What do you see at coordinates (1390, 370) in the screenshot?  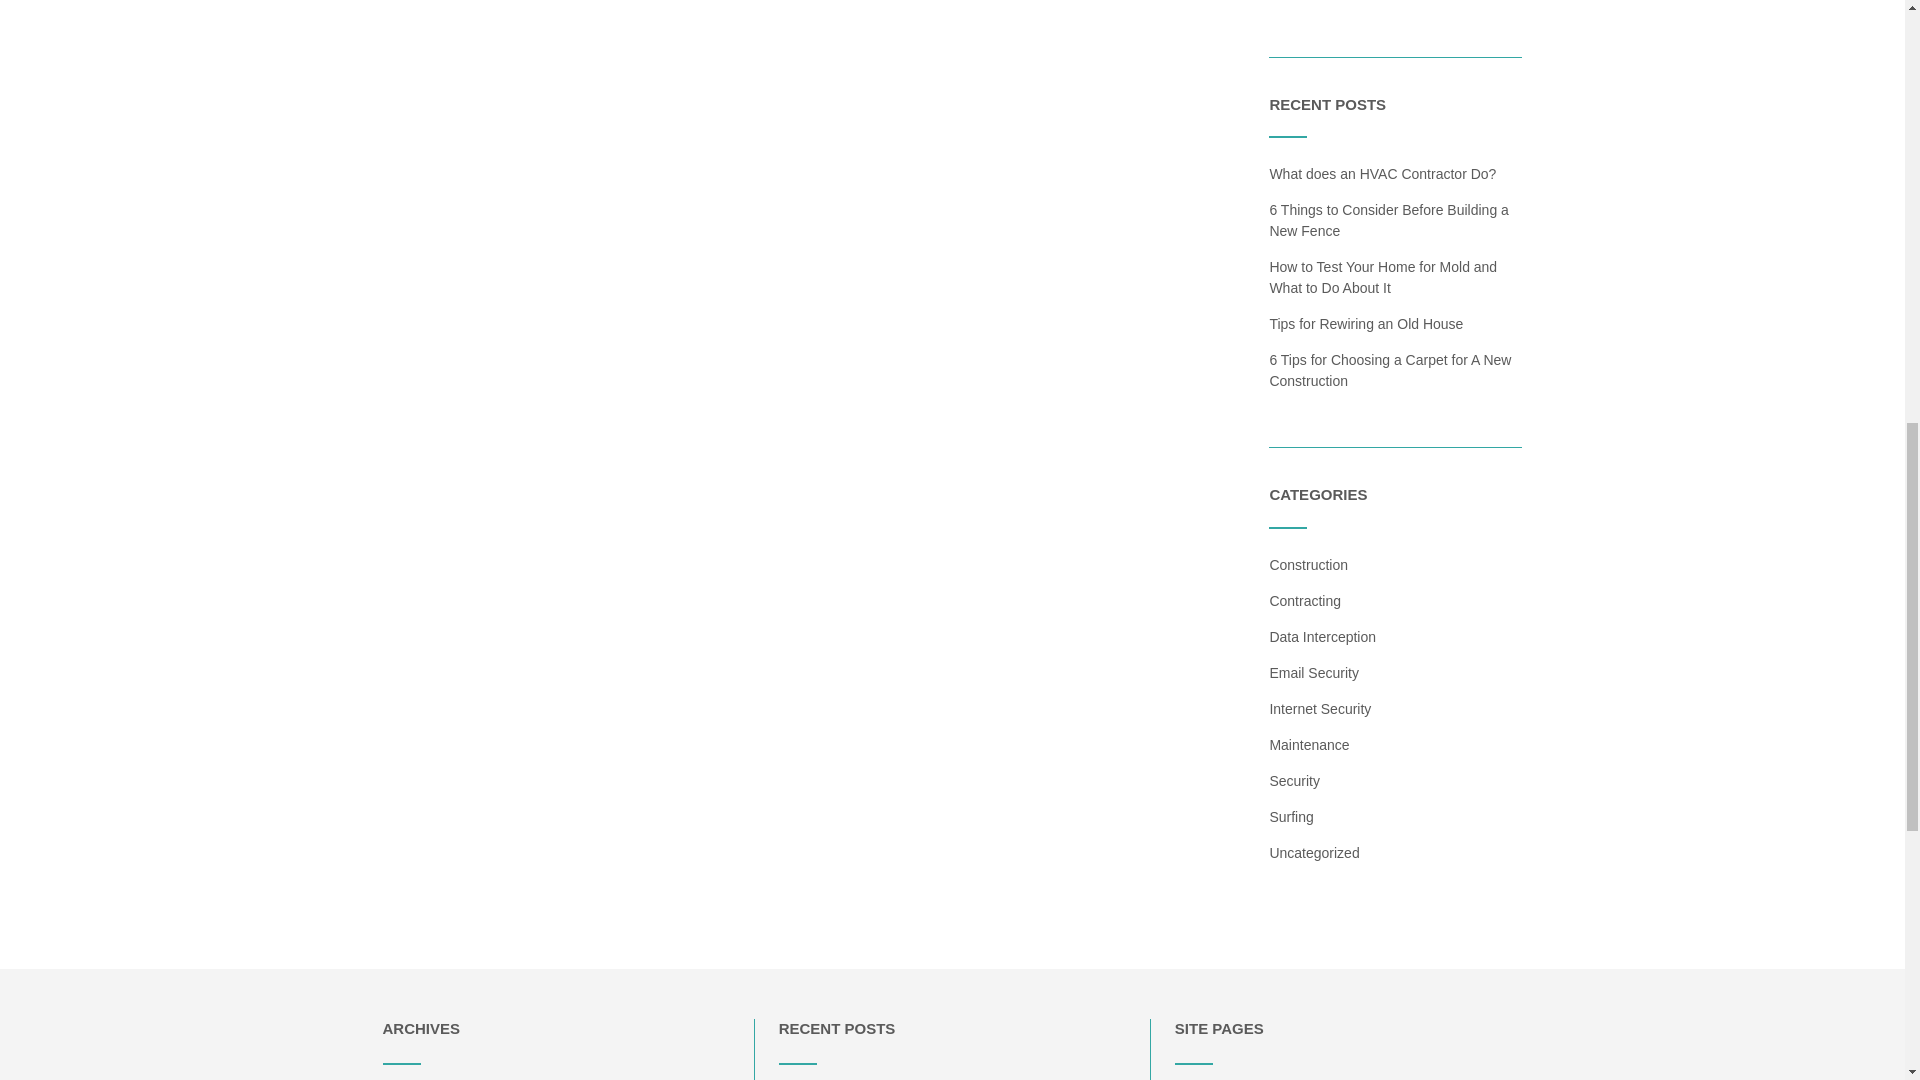 I see `6 Tips for Choosing a Carpet for A New Construction` at bounding box center [1390, 370].